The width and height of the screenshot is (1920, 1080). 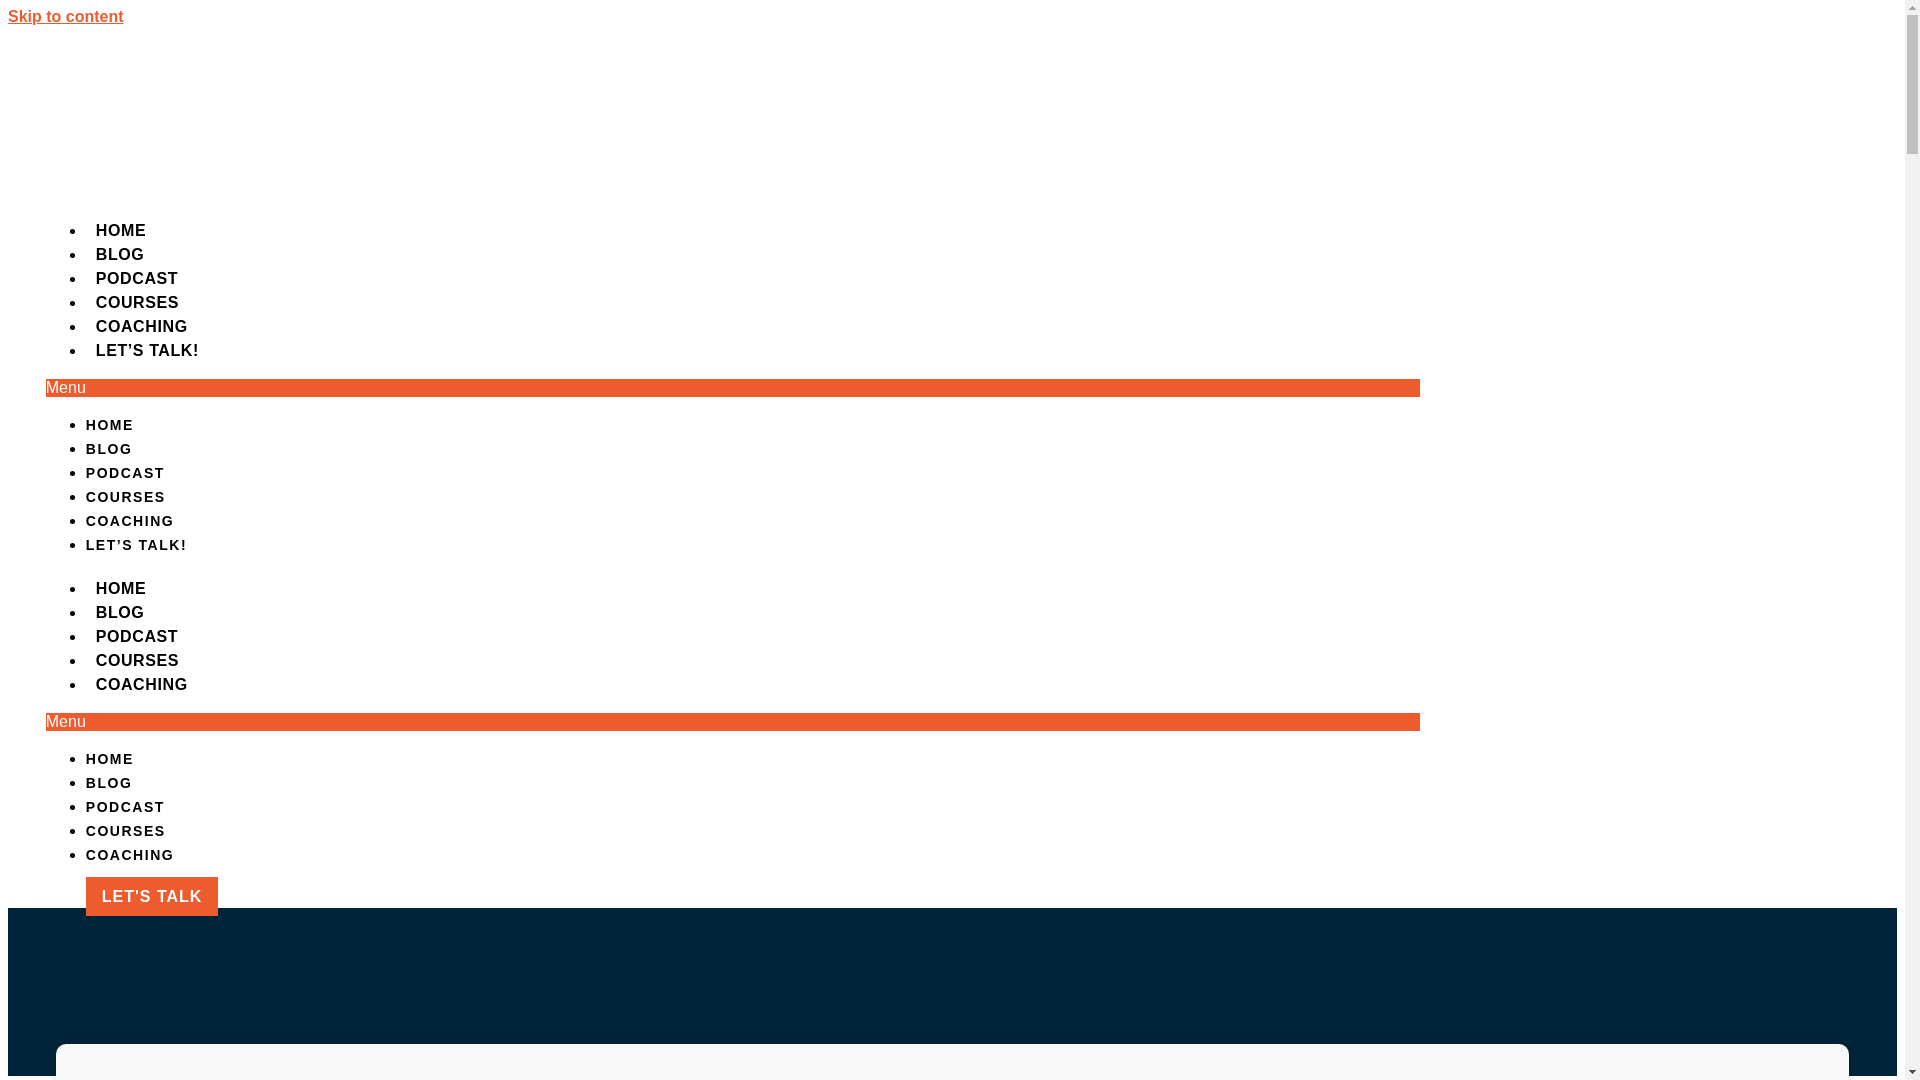 What do you see at coordinates (120, 230) in the screenshot?
I see `HOME` at bounding box center [120, 230].